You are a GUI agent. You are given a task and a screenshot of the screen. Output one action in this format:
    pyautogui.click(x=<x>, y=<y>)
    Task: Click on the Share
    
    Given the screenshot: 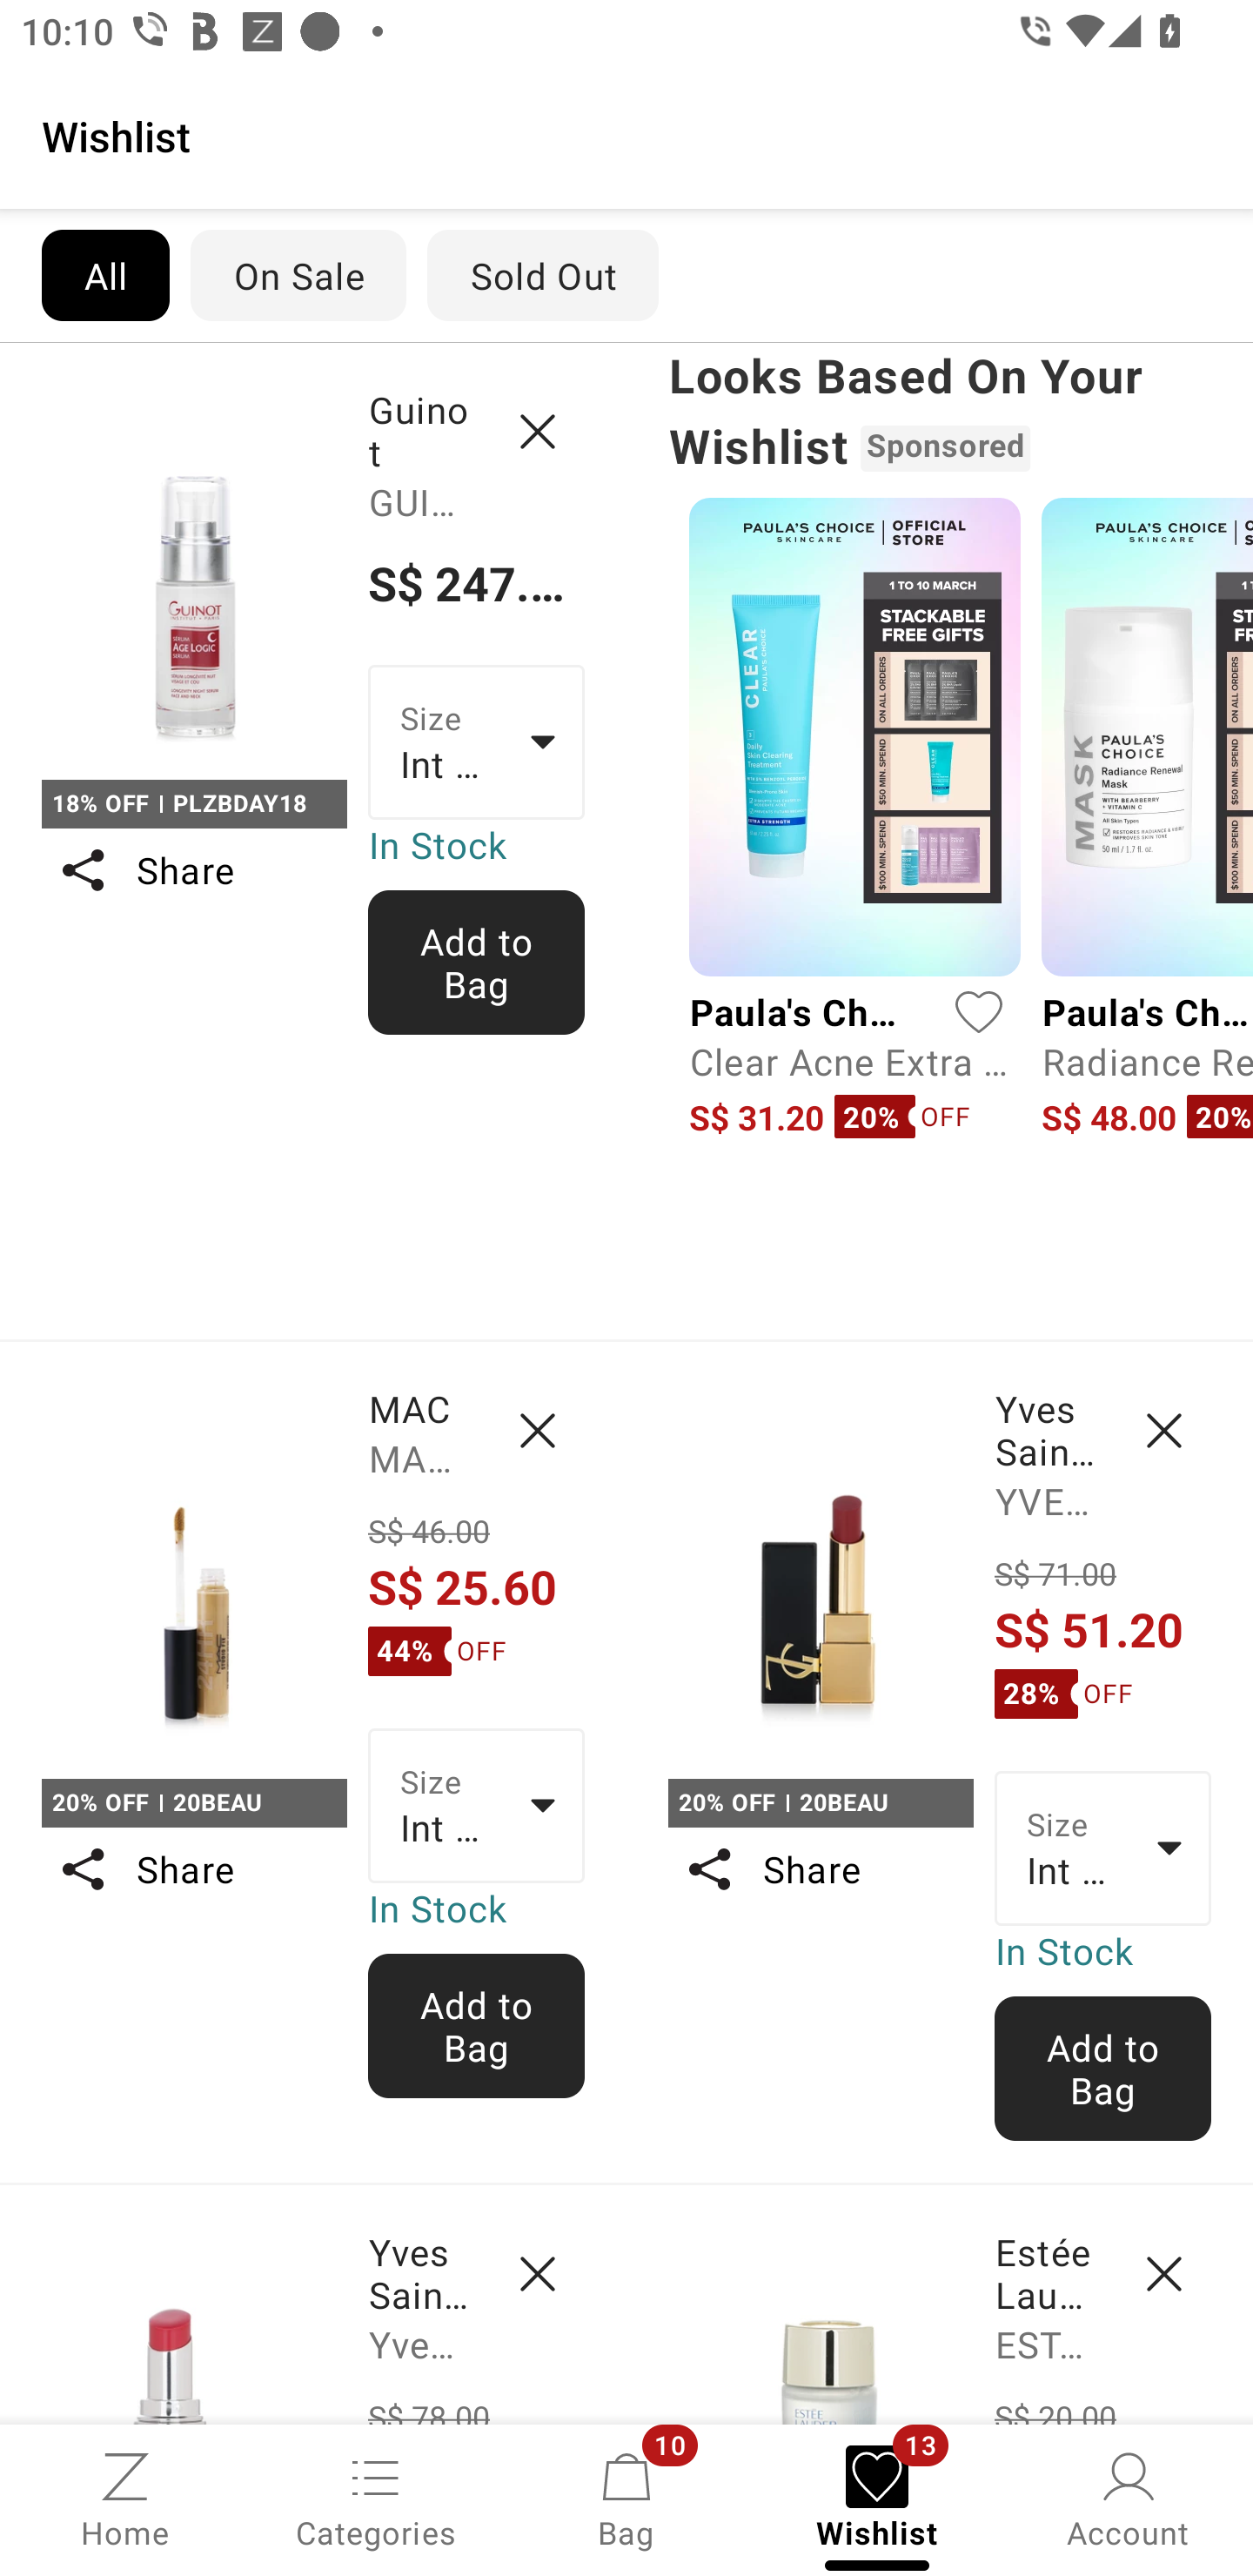 What is the action you would take?
    pyautogui.click(x=193, y=870)
    